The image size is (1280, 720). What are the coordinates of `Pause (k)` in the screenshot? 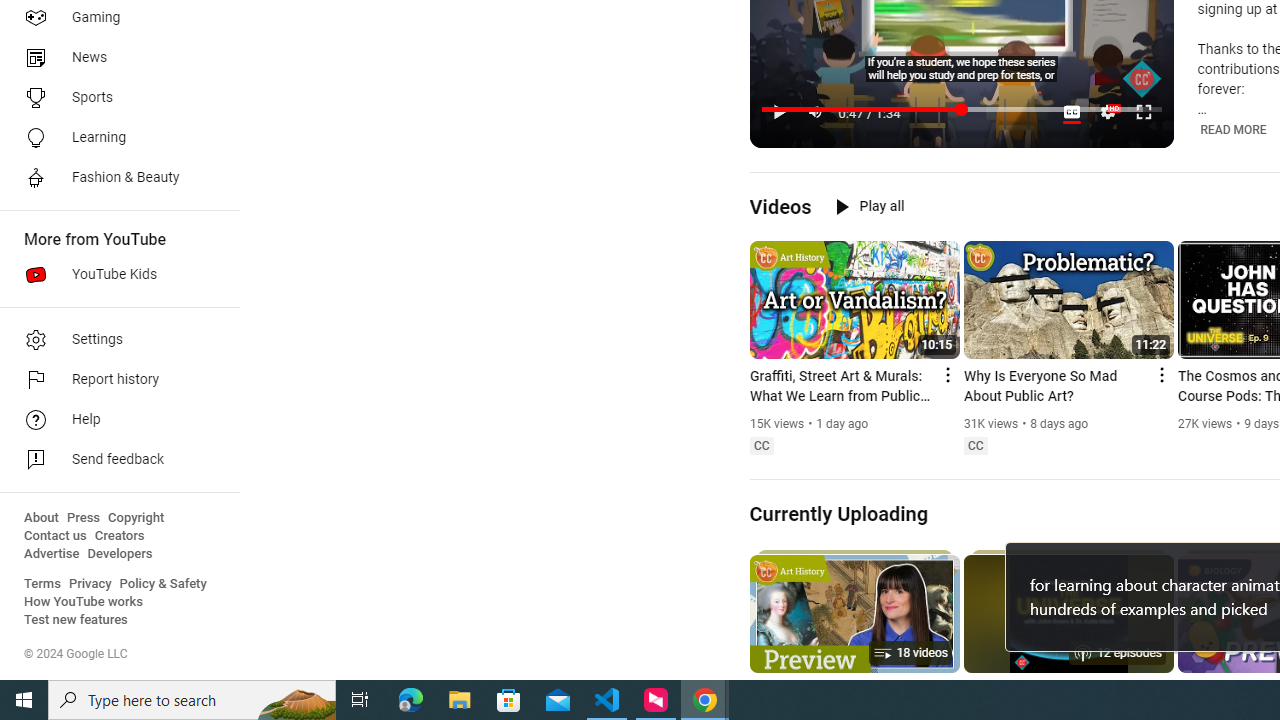 It's located at (779, 112).